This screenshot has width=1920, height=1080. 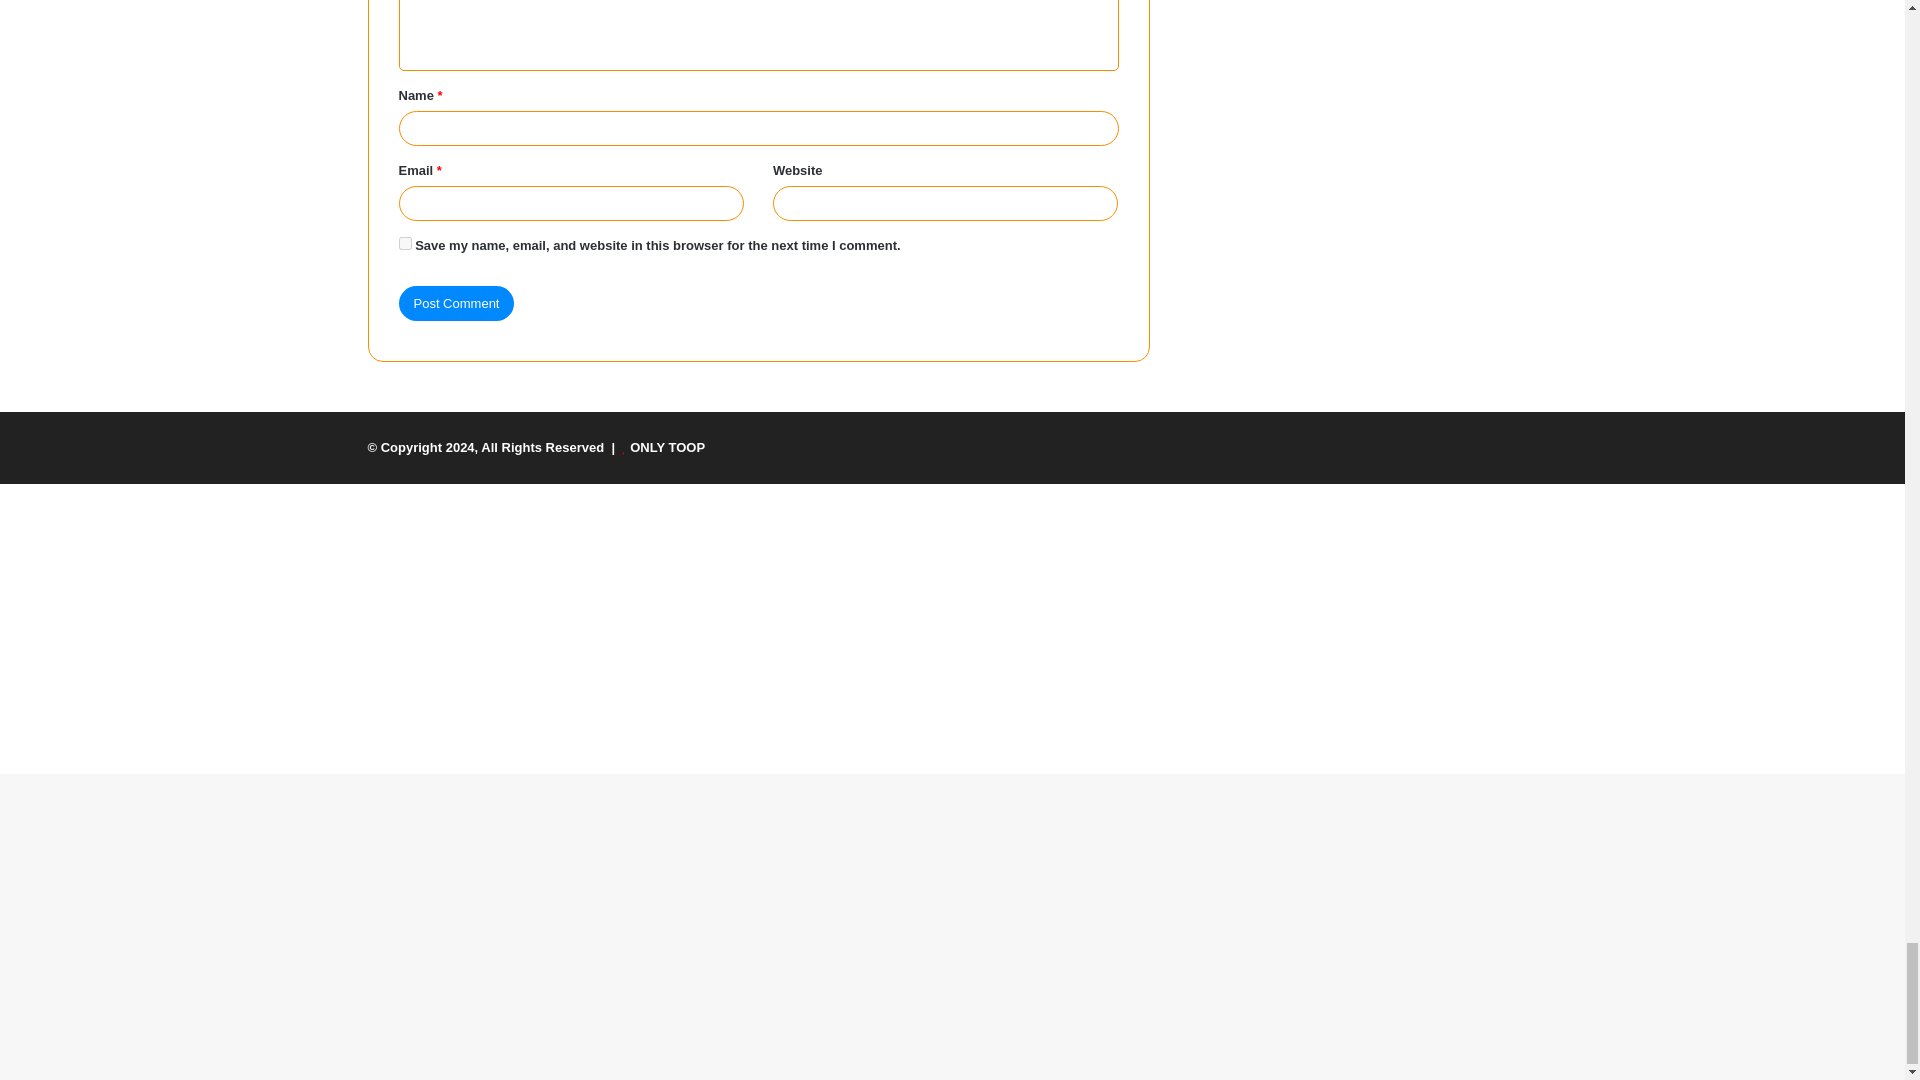 What do you see at coordinates (456, 303) in the screenshot?
I see `Post Comment` at bounding box center [456, 303].